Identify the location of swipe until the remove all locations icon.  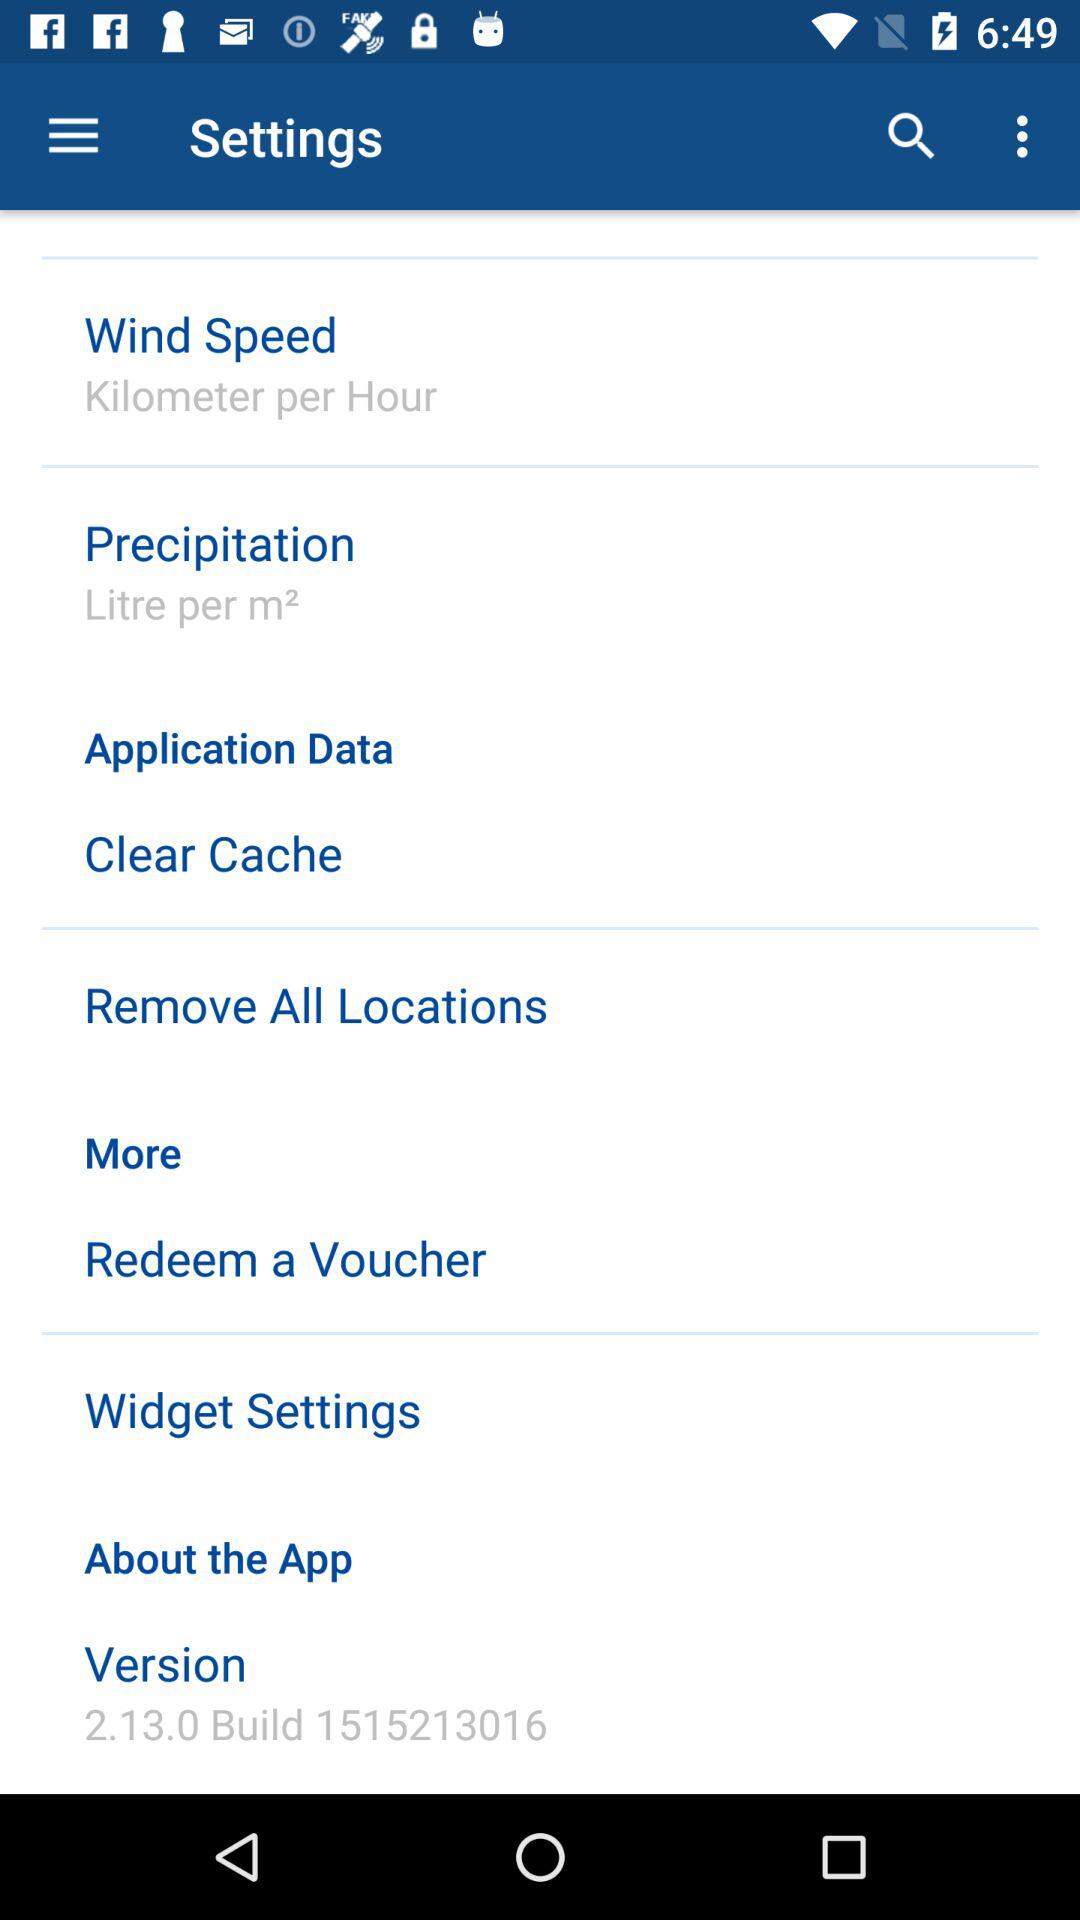
(316, 1004).